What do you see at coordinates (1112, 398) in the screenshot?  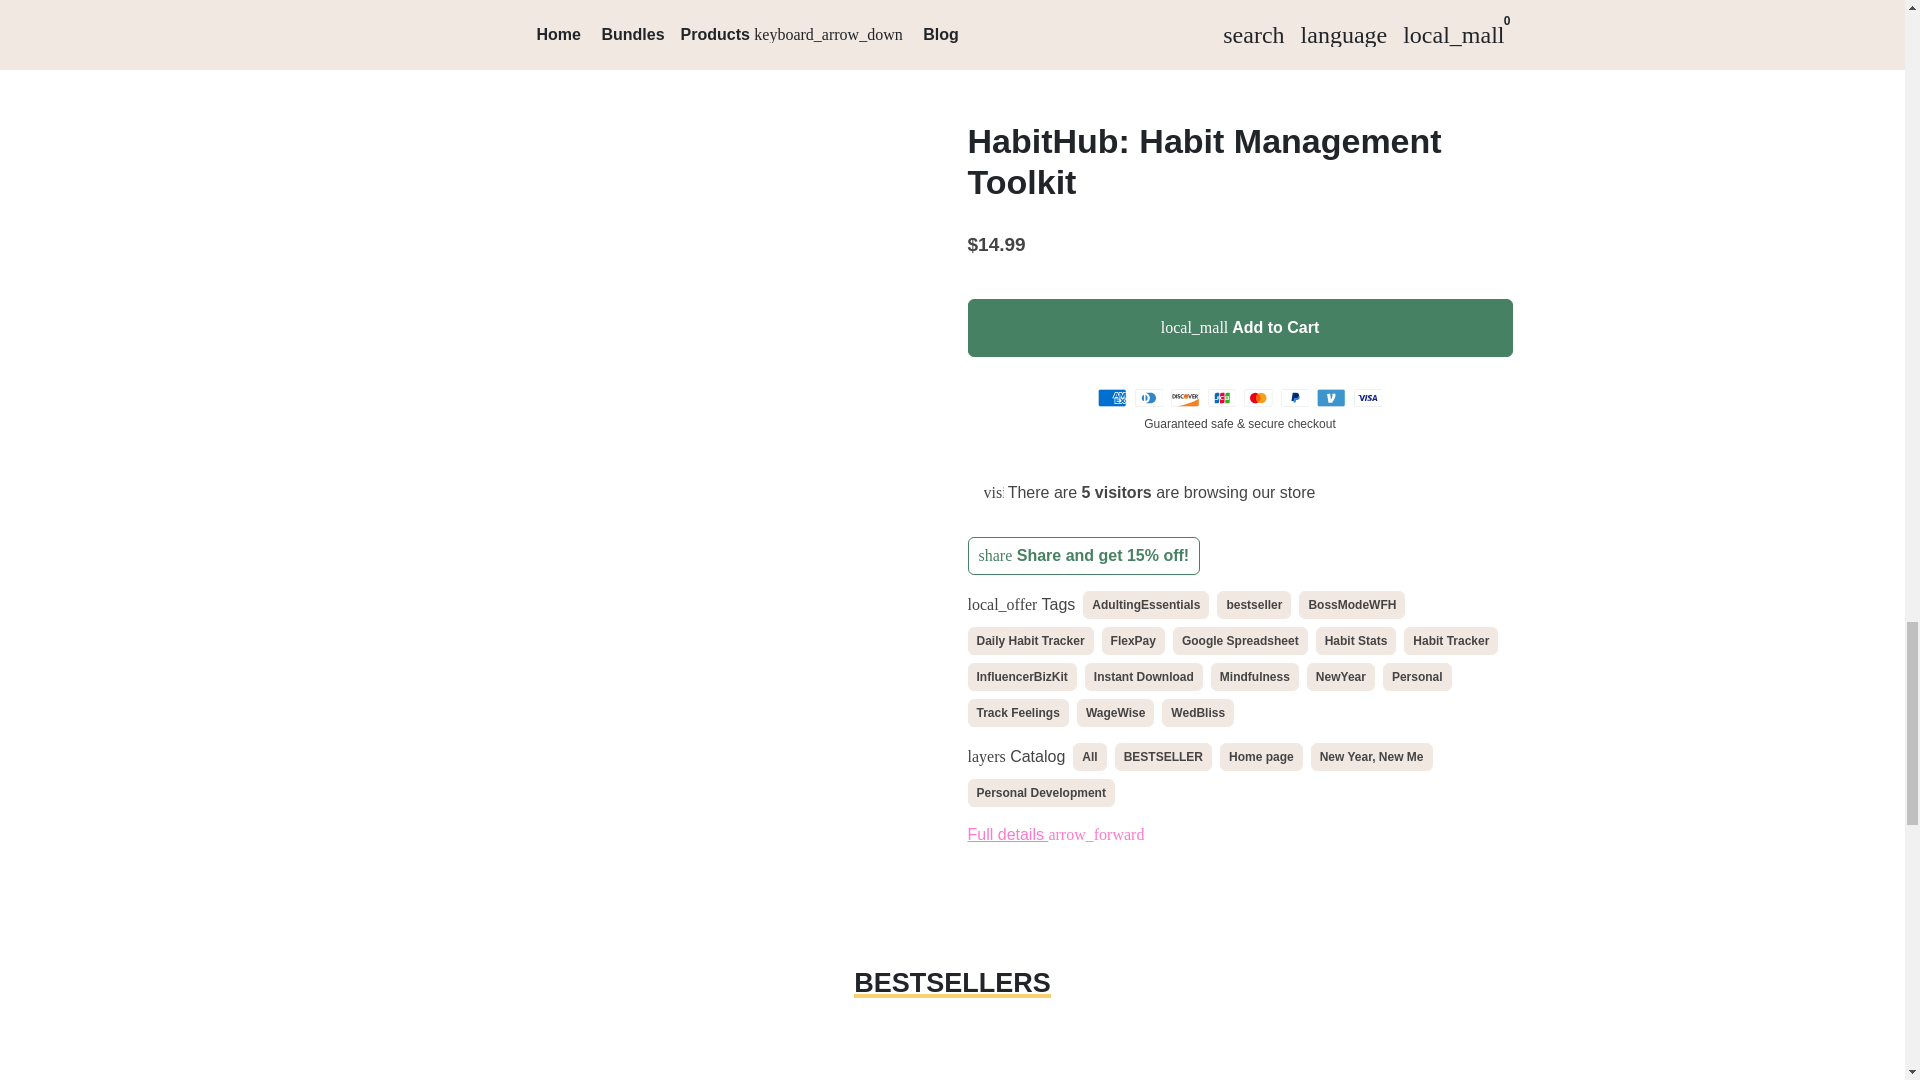 I see `American Express` at bounding box center [1112, 398].